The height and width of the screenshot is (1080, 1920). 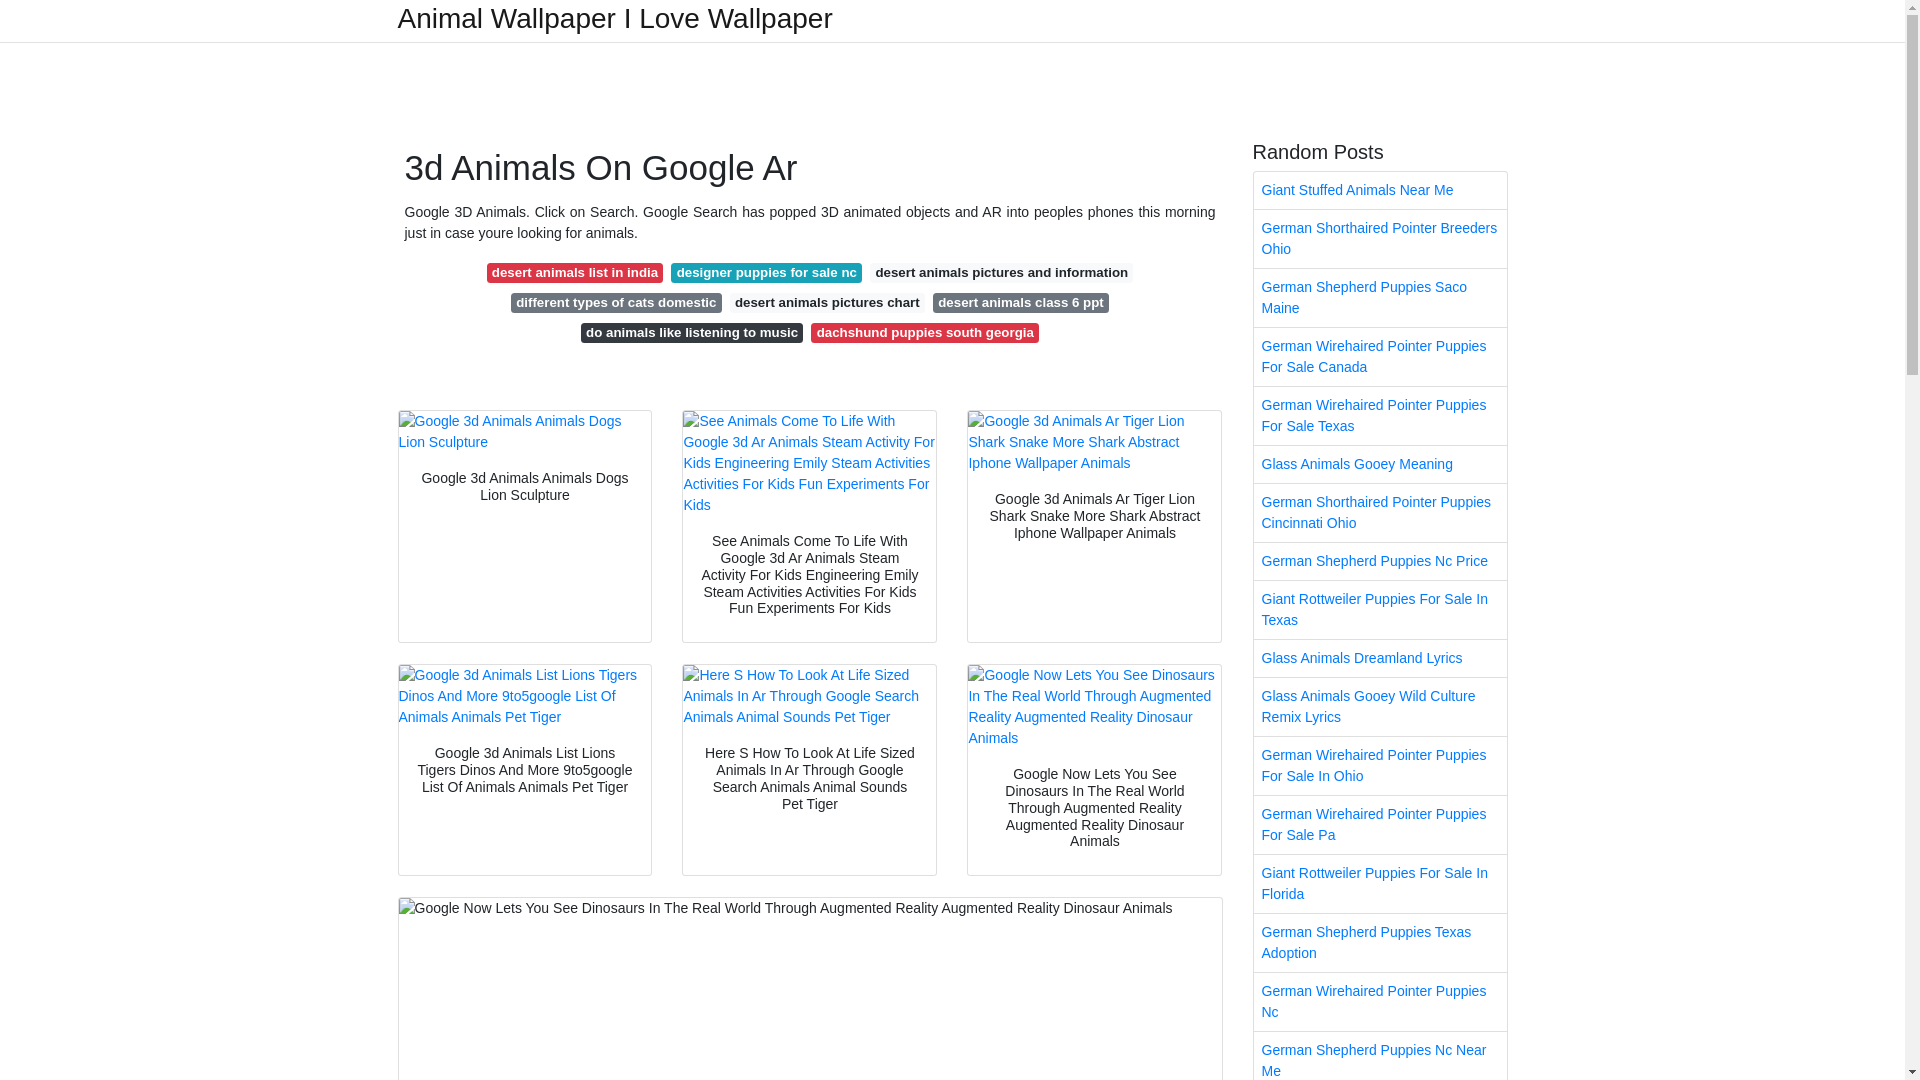 What do you see at coordinates (1380, 356) in the screenshot?
I see `German Wirehaired Pointer Puppies For Sale Canada` at bounding box center [1380, 356].